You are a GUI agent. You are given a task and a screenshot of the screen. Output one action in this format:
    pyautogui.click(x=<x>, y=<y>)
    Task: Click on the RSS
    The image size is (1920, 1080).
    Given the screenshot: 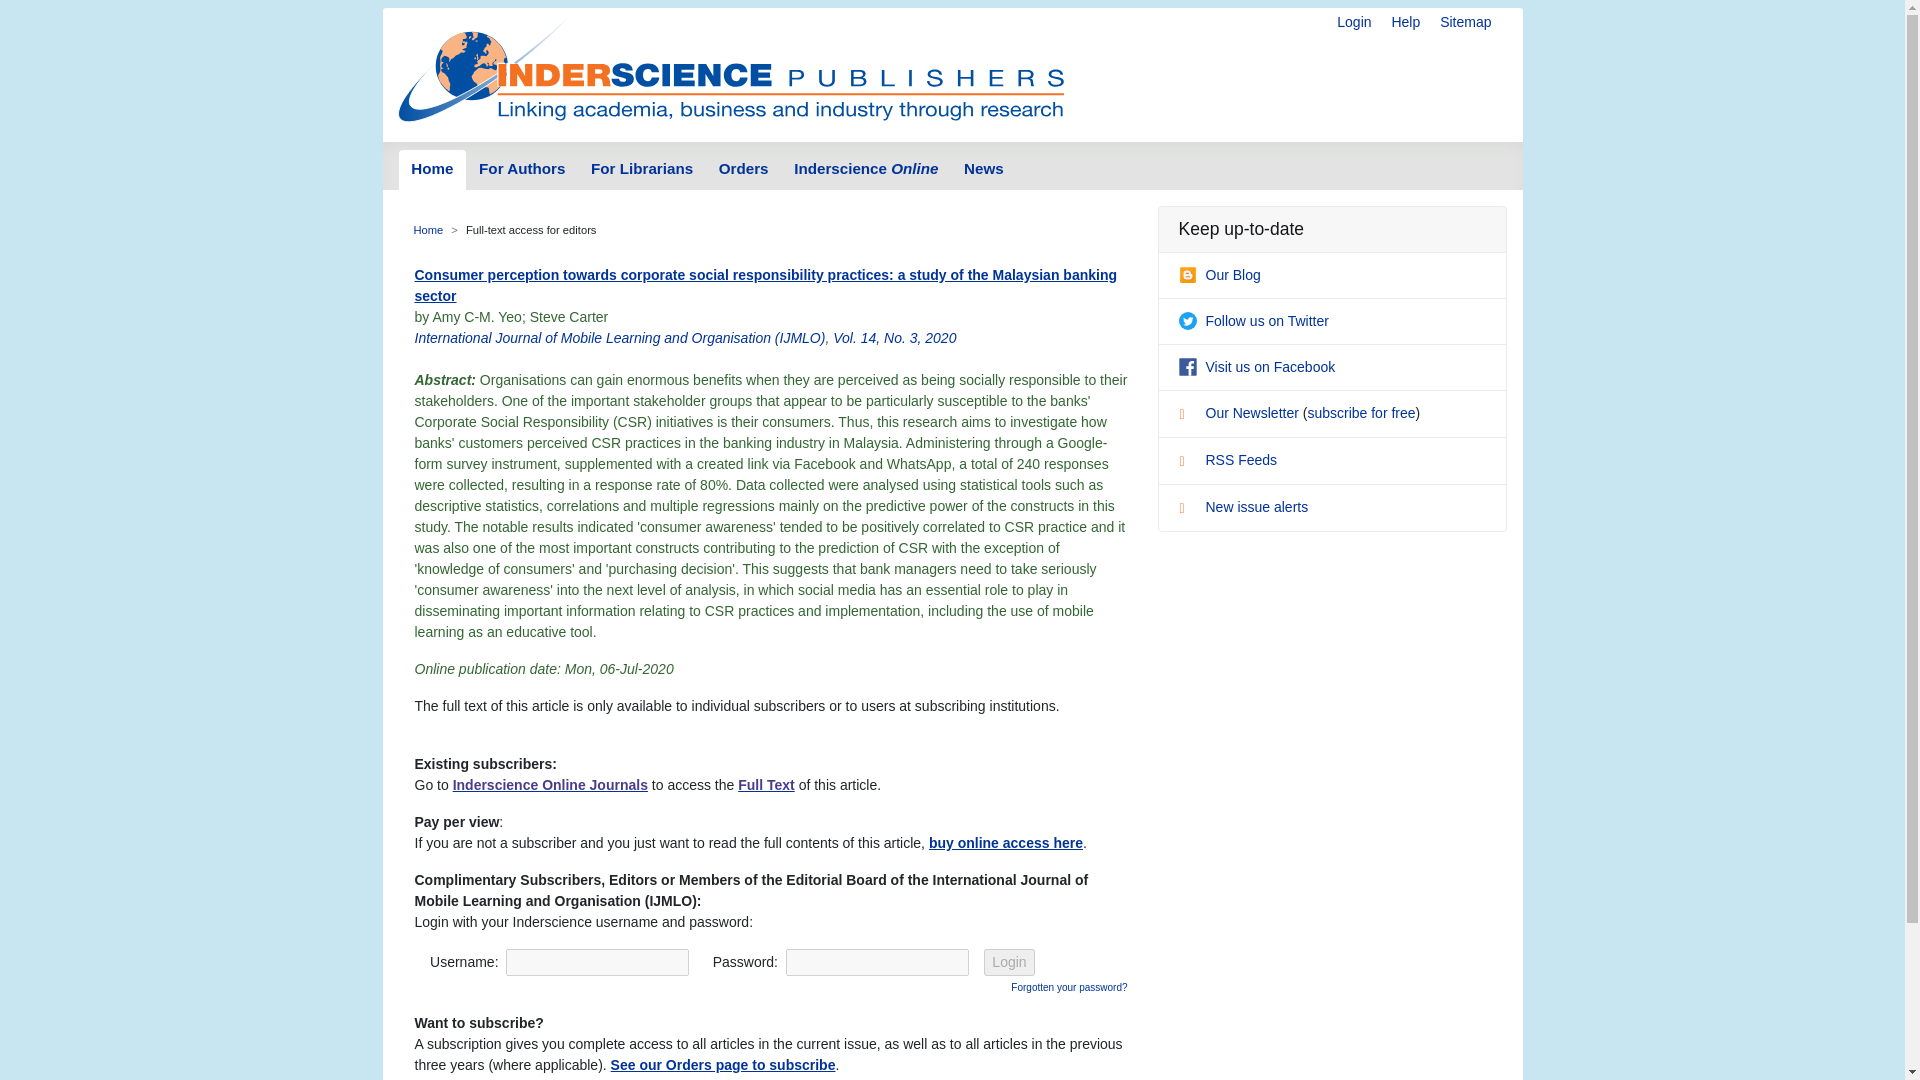 What is the action you would take?
    pyautogui.click(x=1189, y=464)
    